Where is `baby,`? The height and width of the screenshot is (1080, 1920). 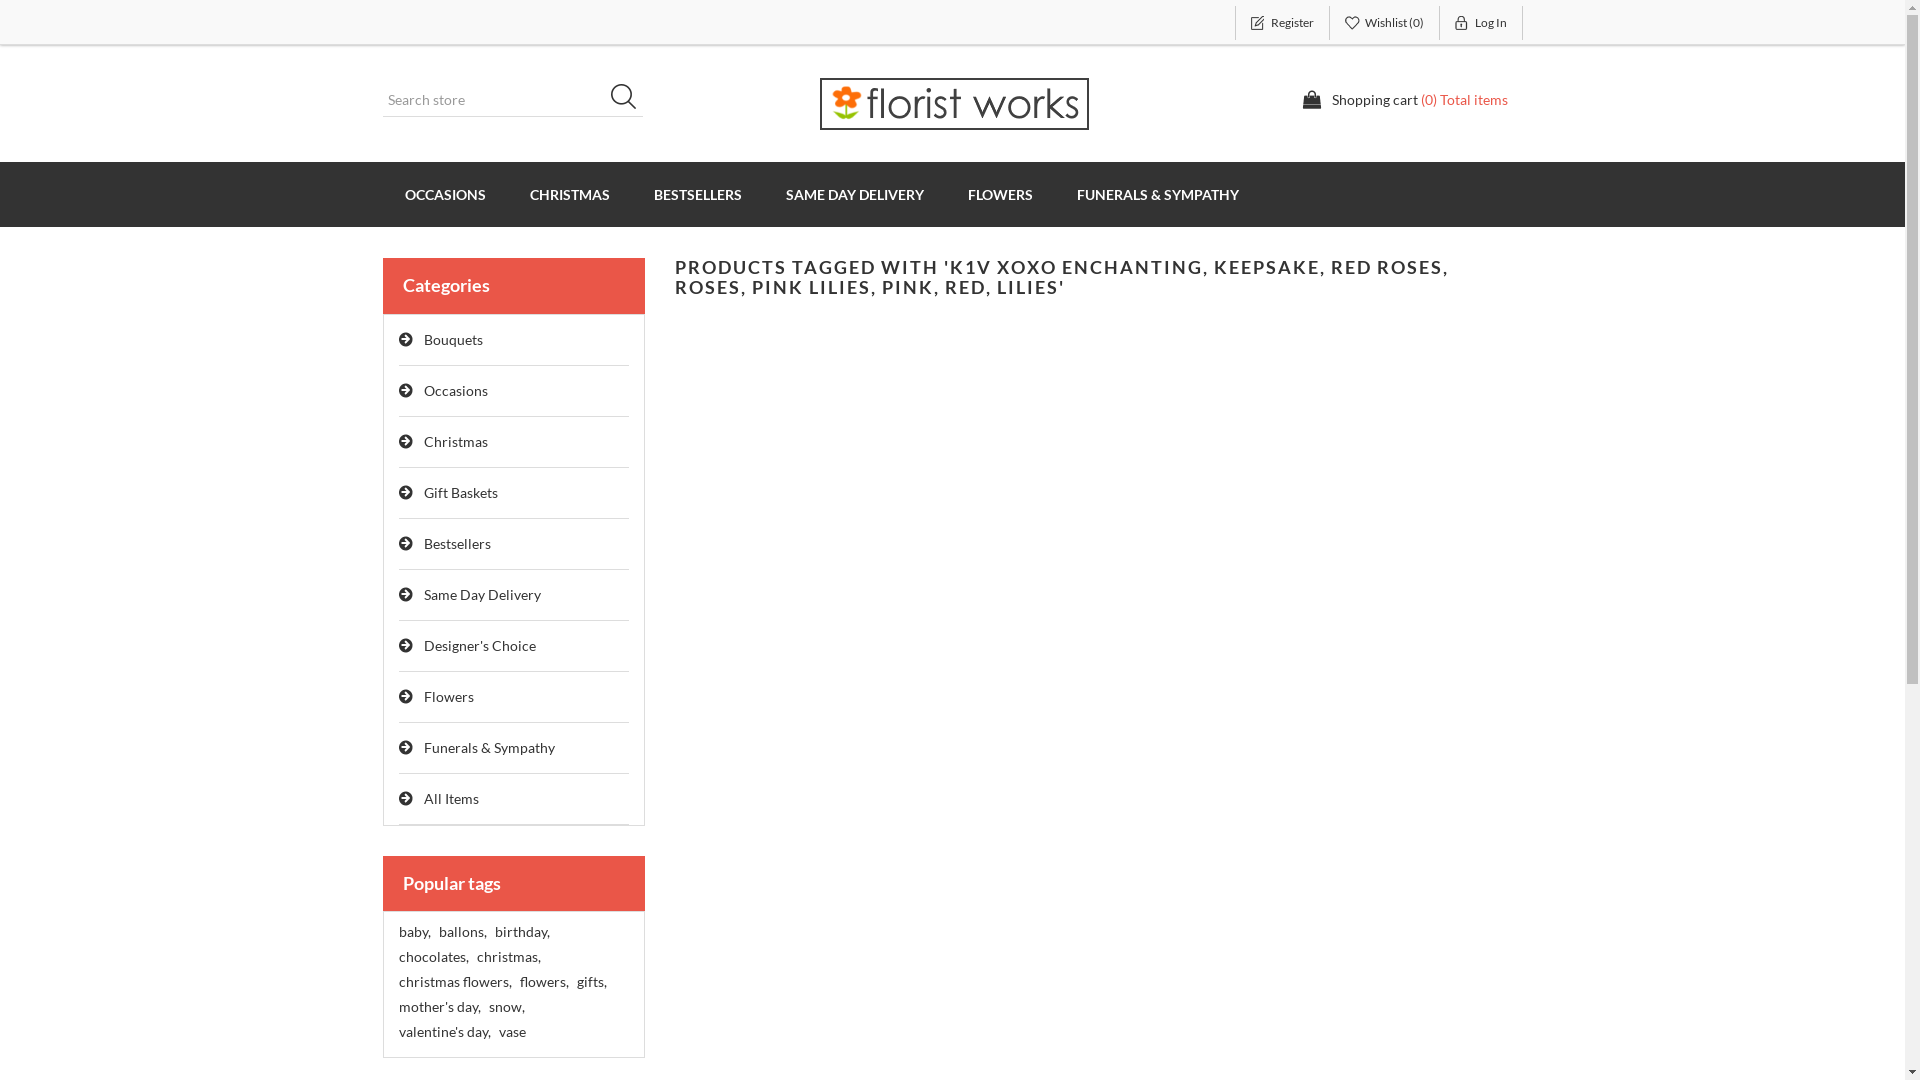
baby, is located at coordinates (414, 932).